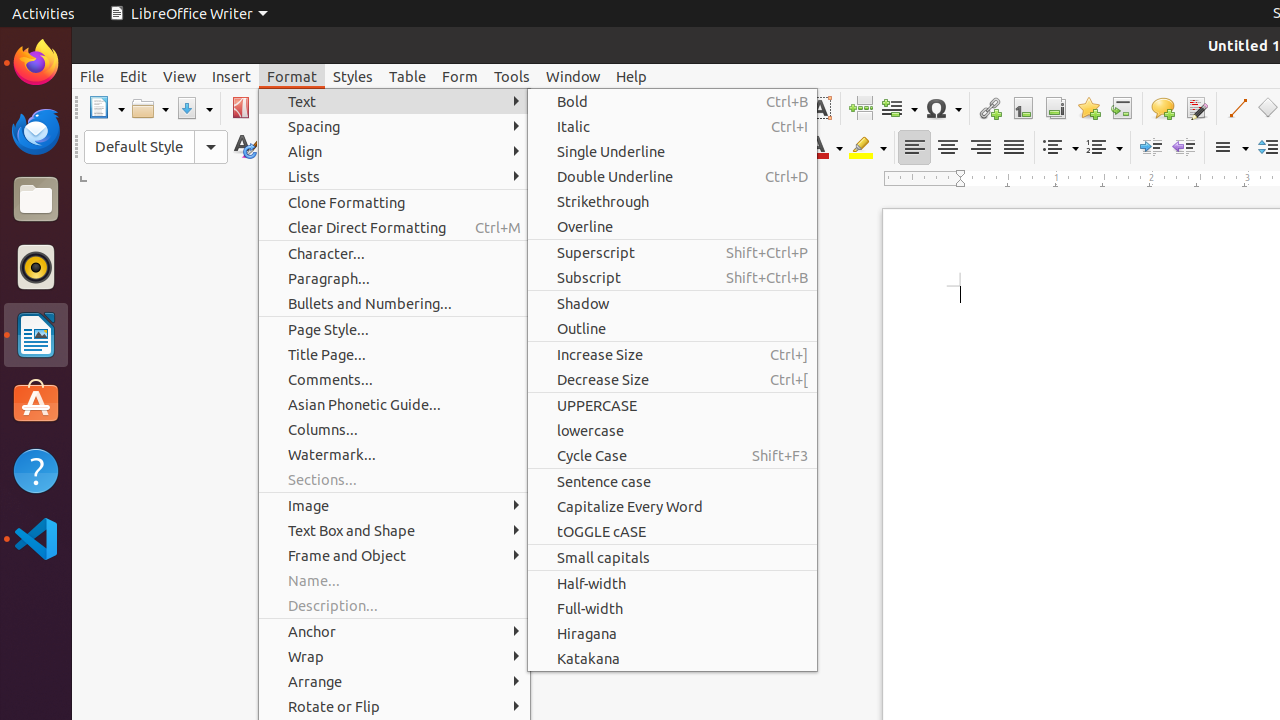  Describe the element at coordinates (232, 76) in the screenshot. I see `Insert` at that location.